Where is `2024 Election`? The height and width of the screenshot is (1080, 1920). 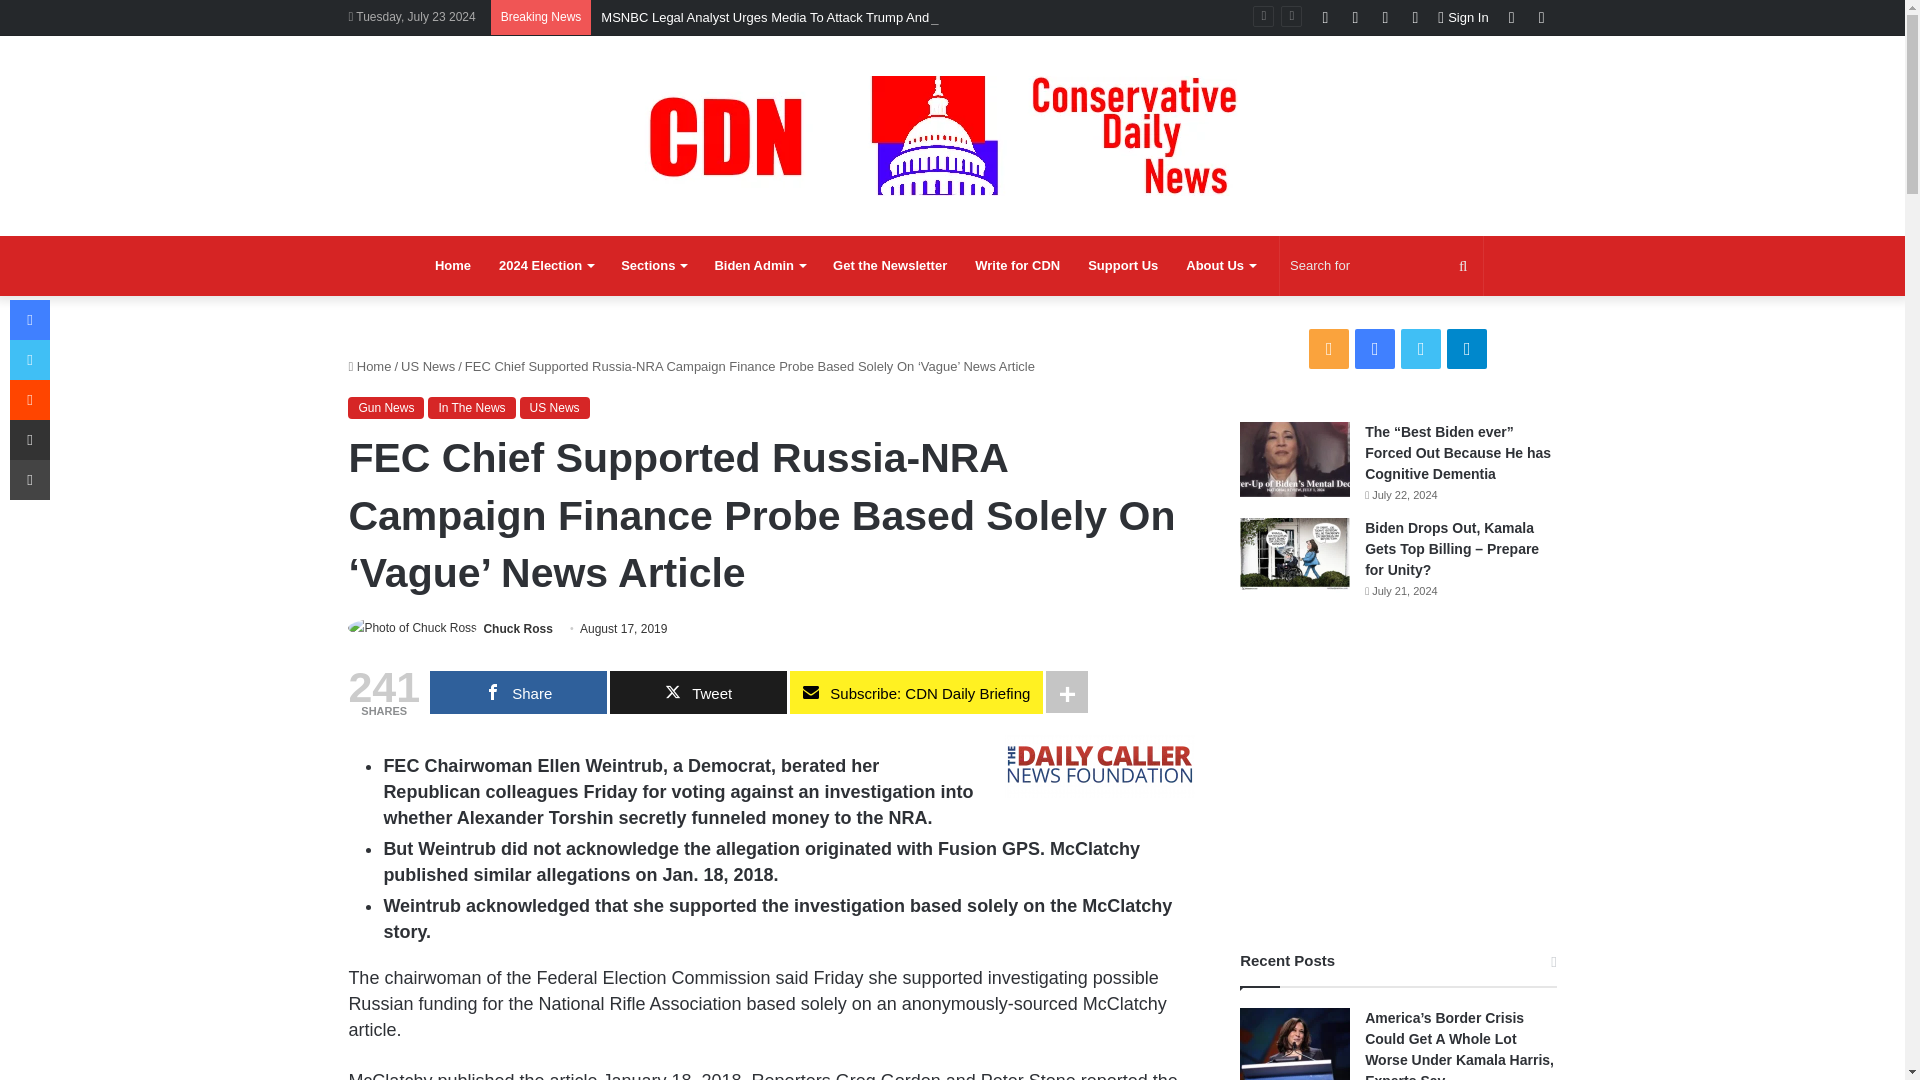
2024 Election is located at coordinates (546, 266).